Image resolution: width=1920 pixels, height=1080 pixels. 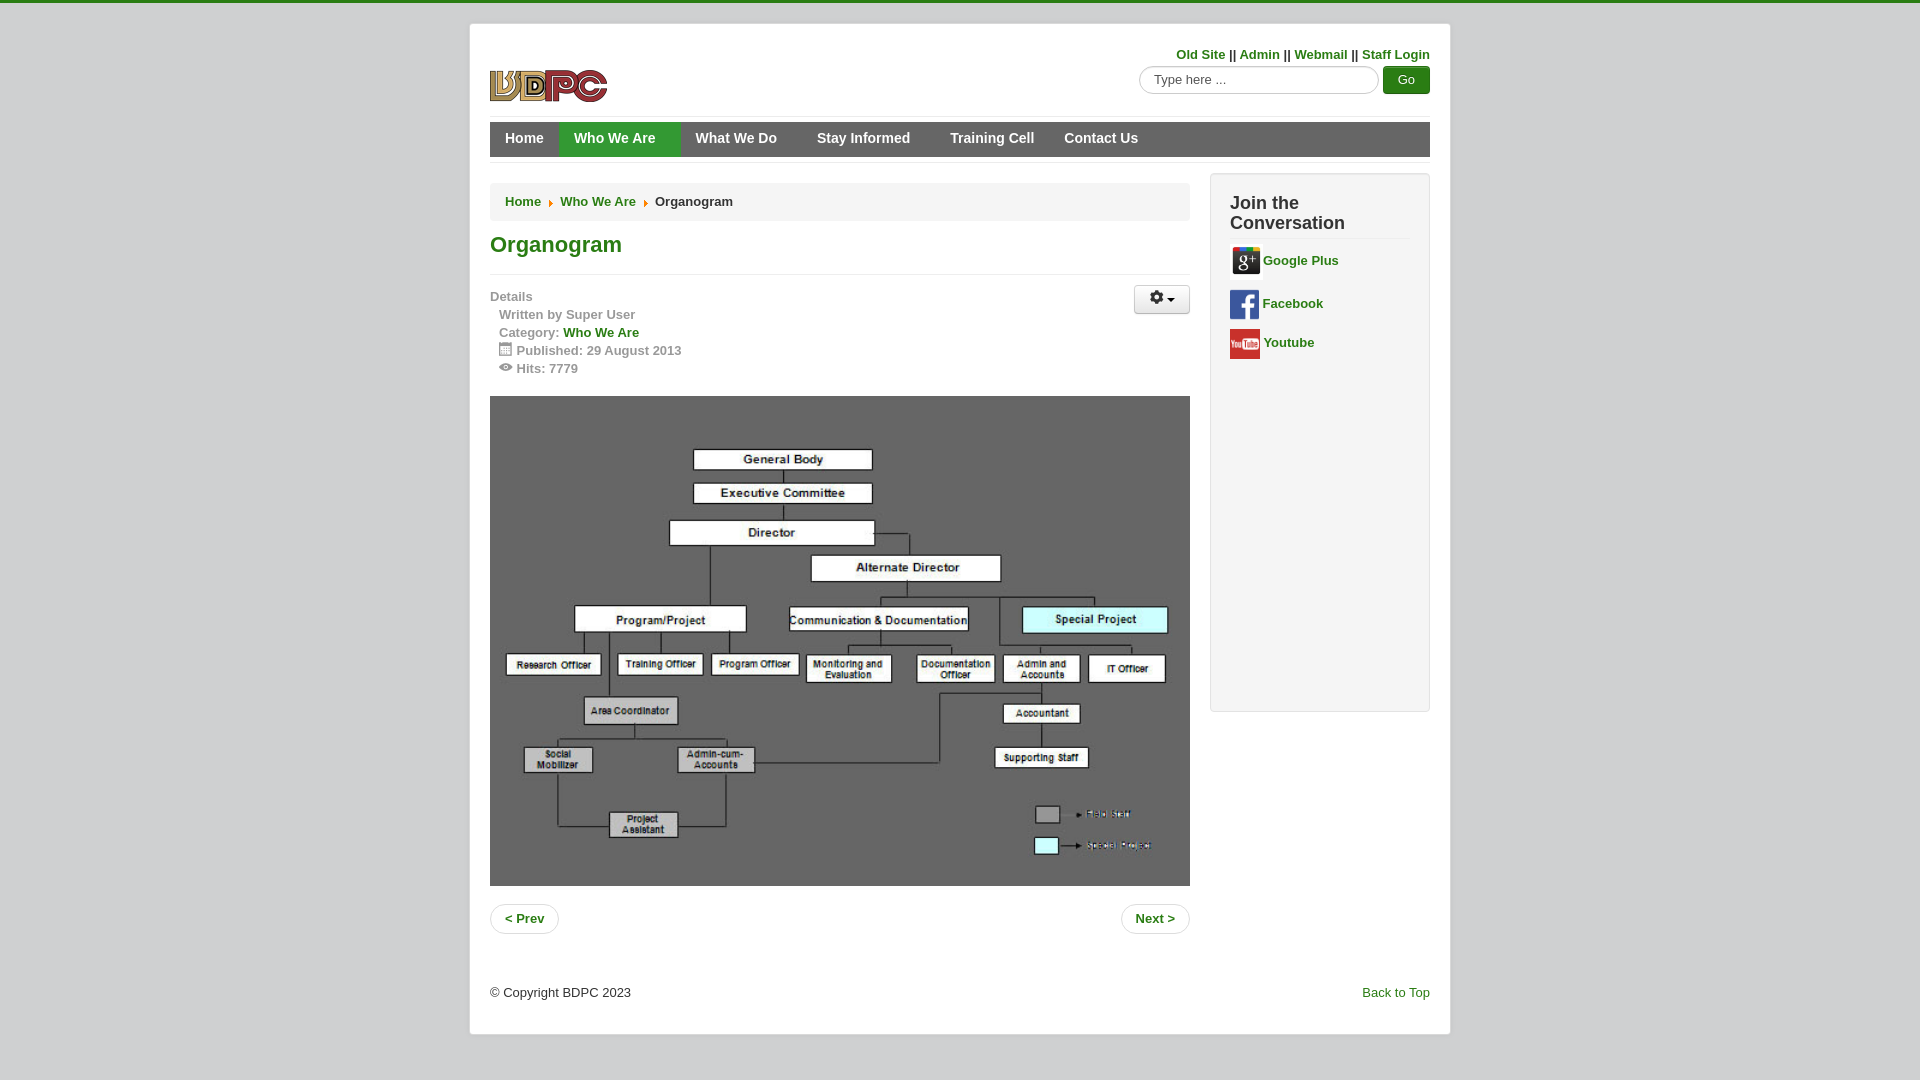 I want to click on What We Do, so click(x=742, y=140).